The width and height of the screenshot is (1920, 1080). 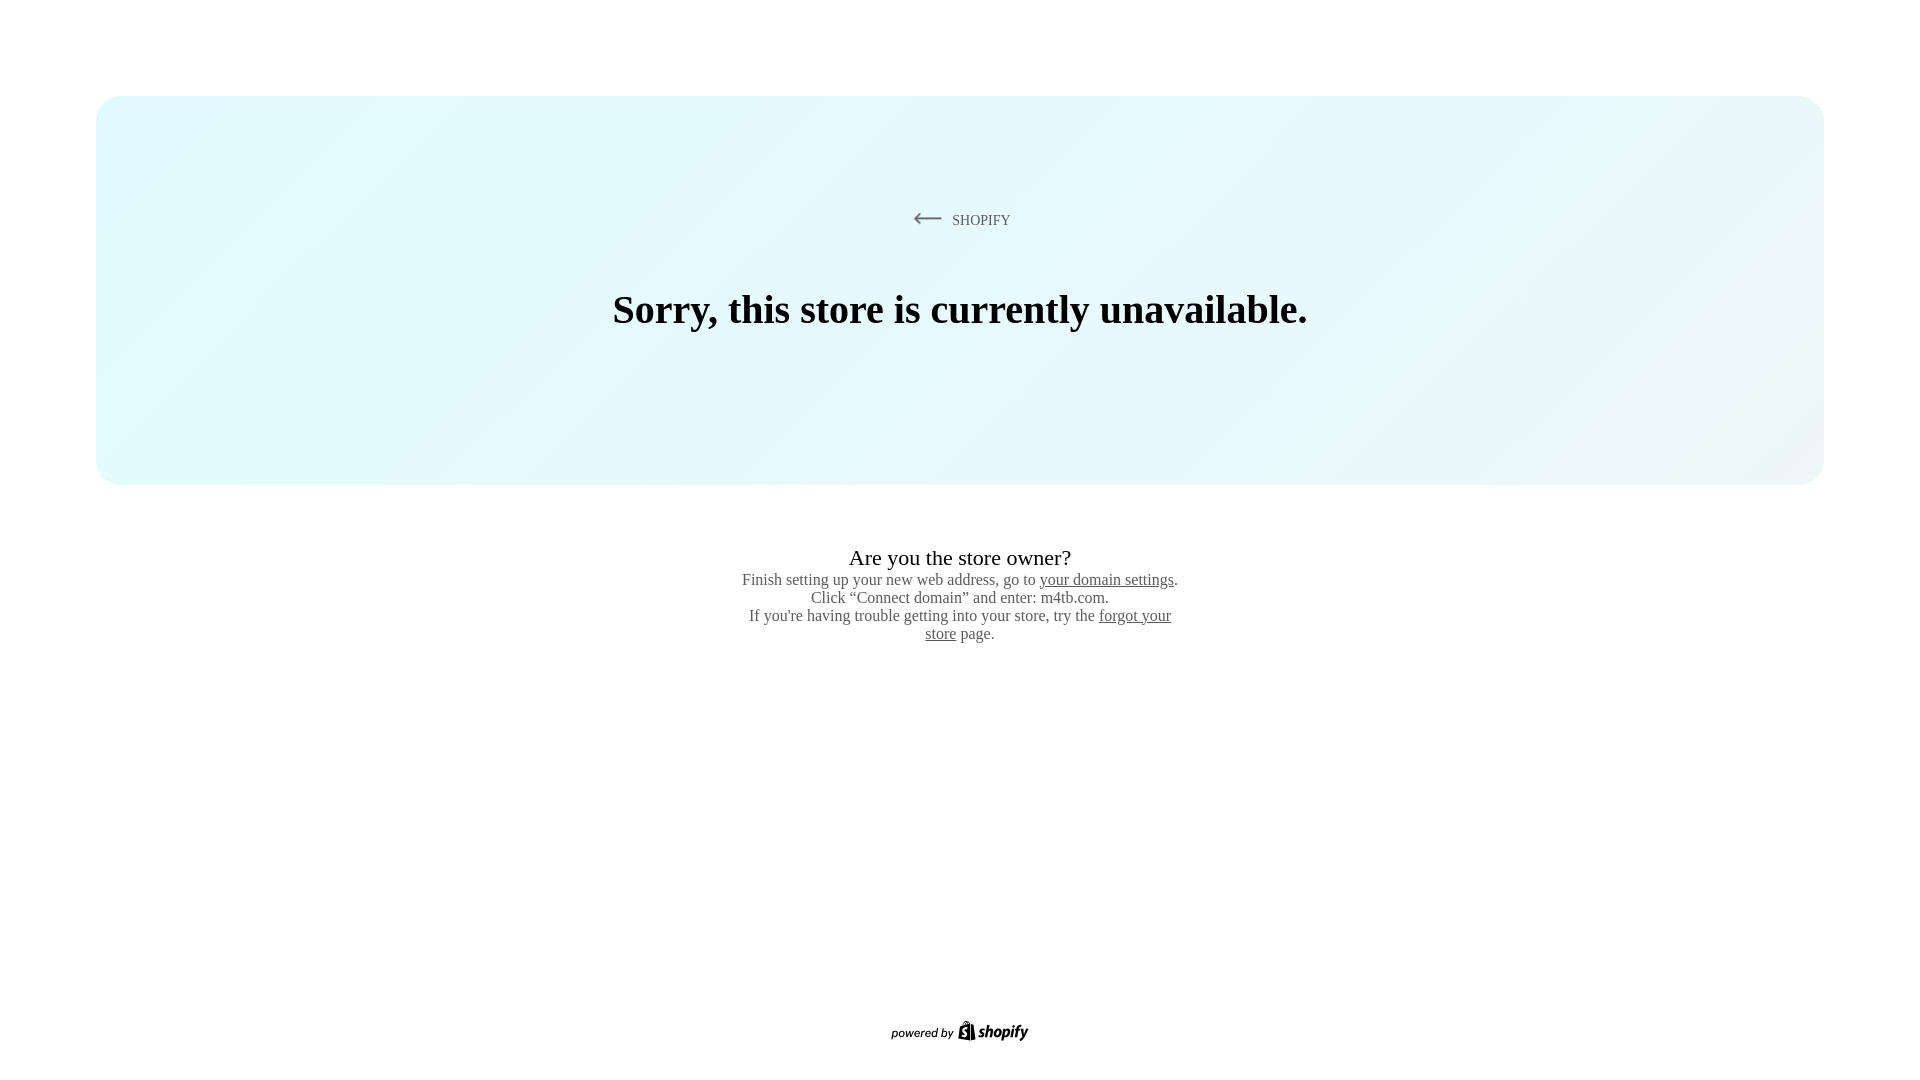 I want to click on your domain settings, so click(x=1106, y=579).